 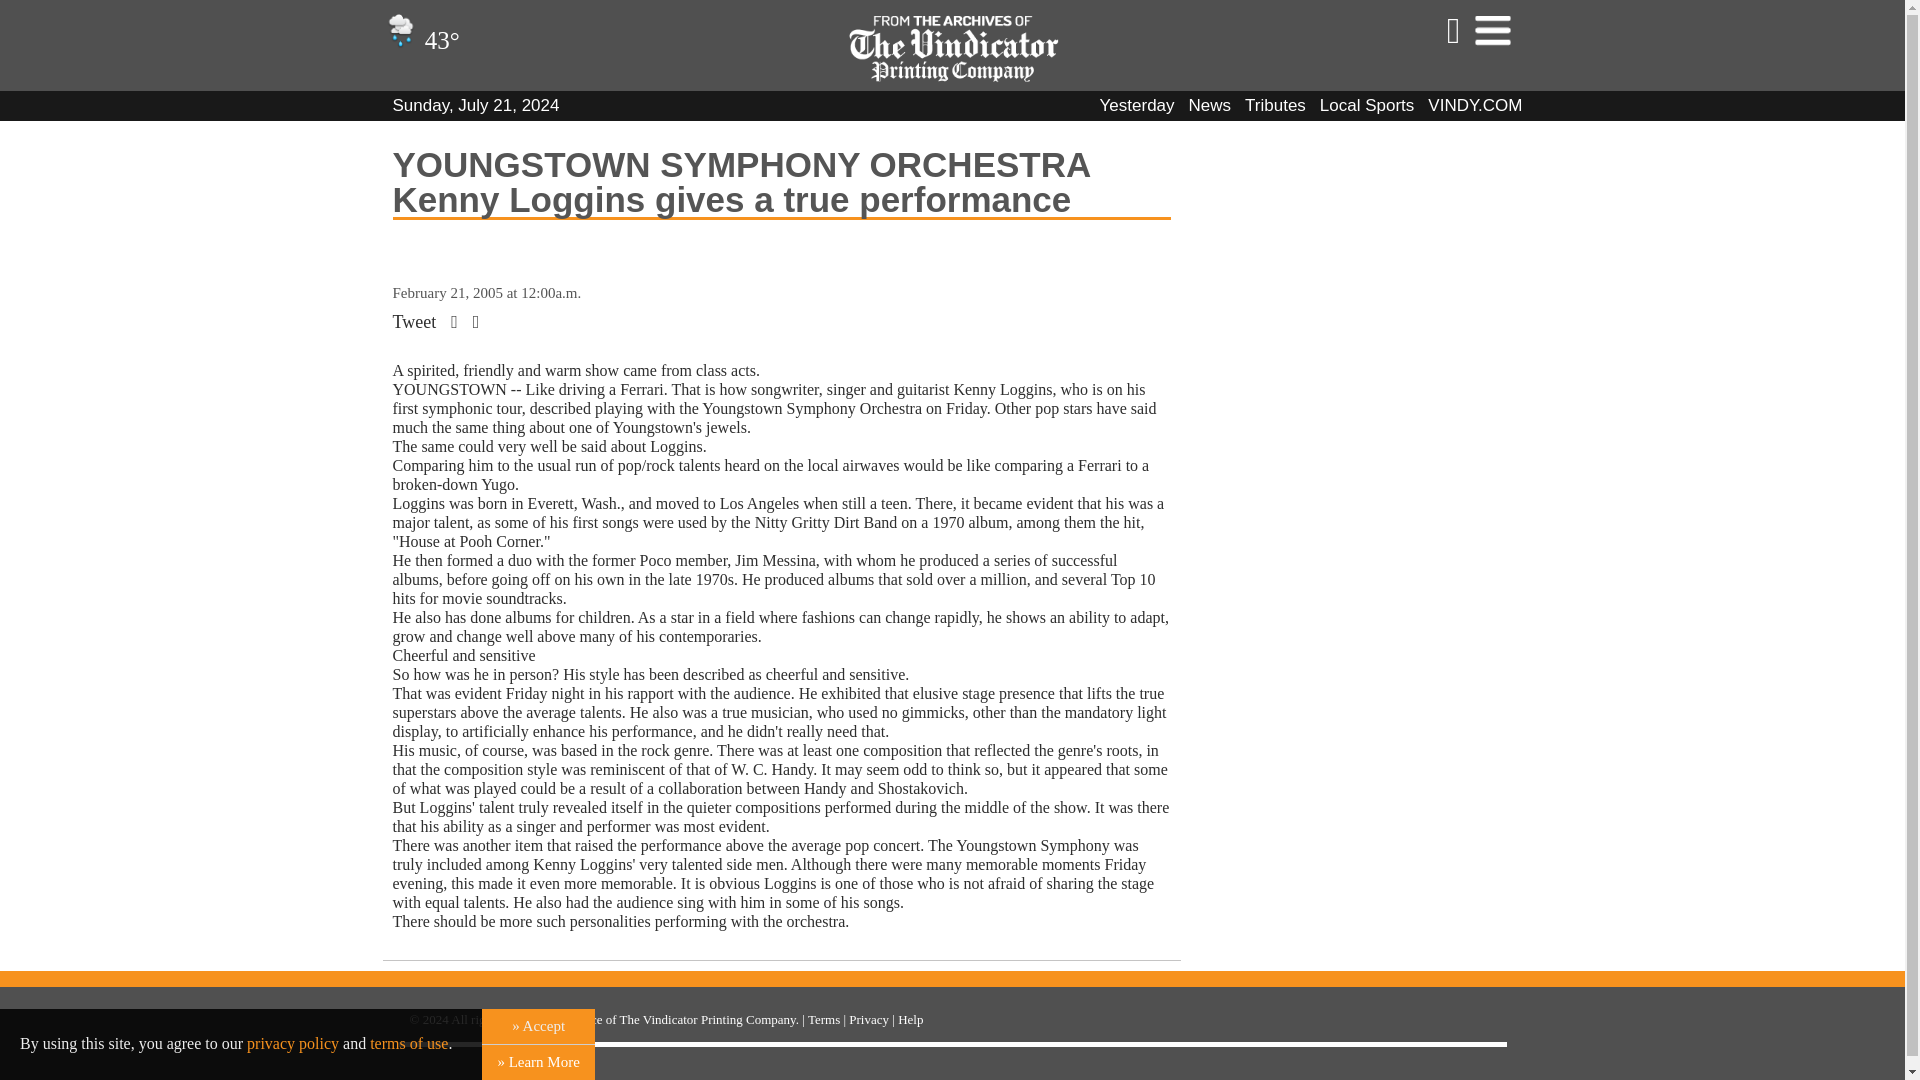 I want to click on Terms, so click(x=824, y=1019).